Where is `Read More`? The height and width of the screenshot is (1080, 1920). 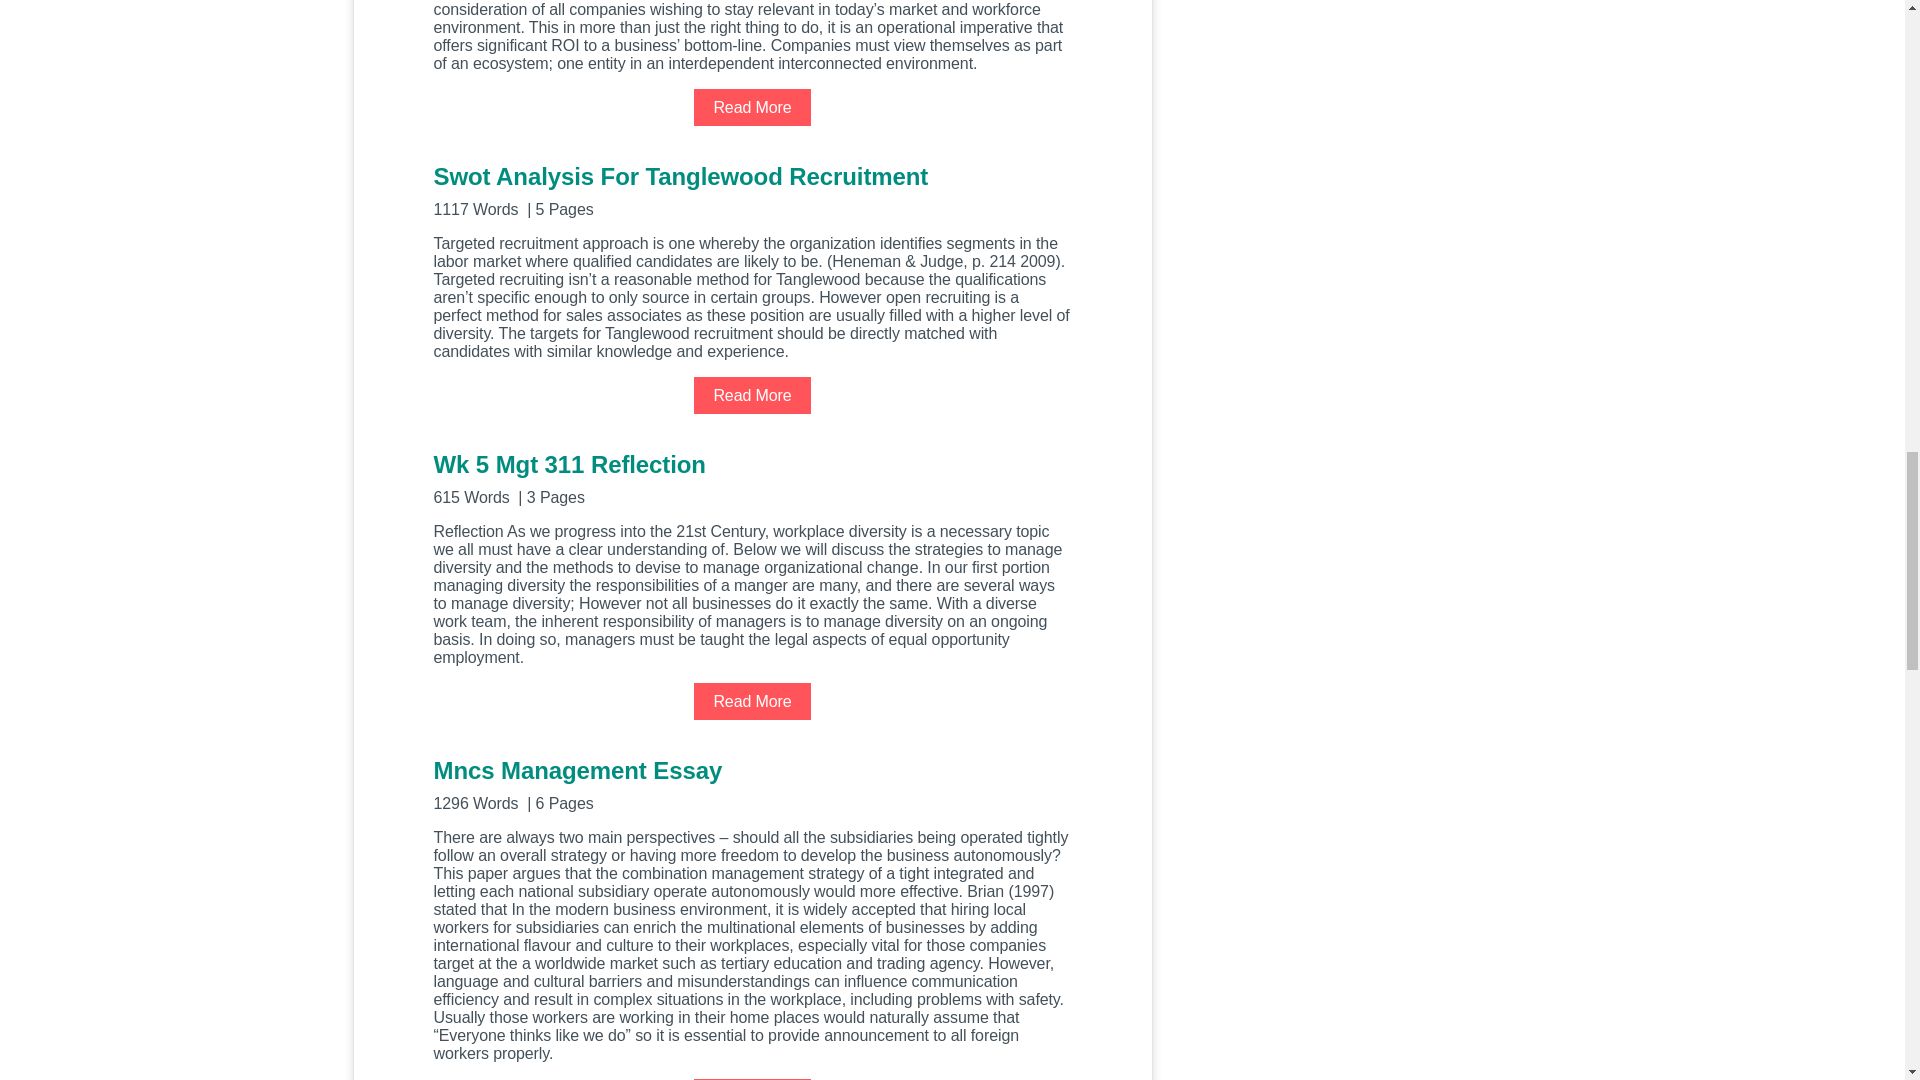
Read More is located at coordinates (752, 107).